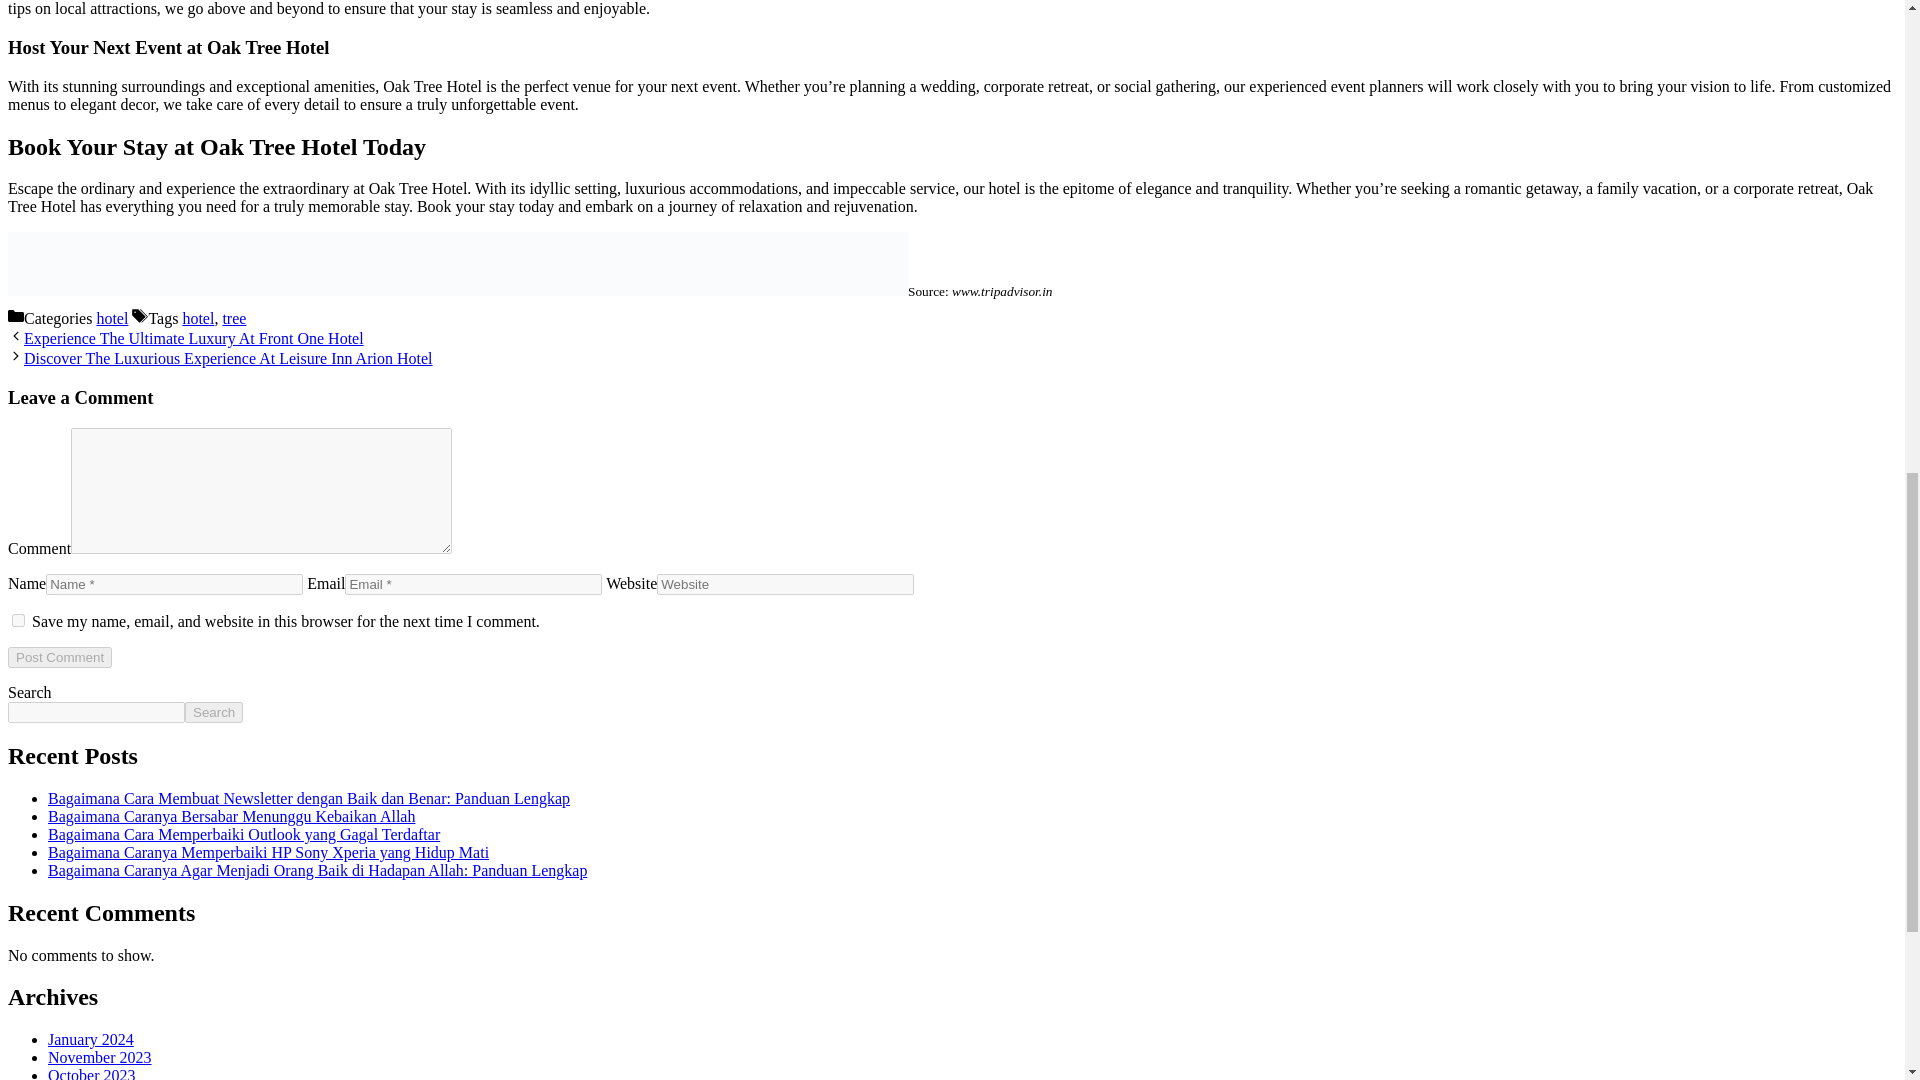  I want to click on October 2023, so click(92, 1074).